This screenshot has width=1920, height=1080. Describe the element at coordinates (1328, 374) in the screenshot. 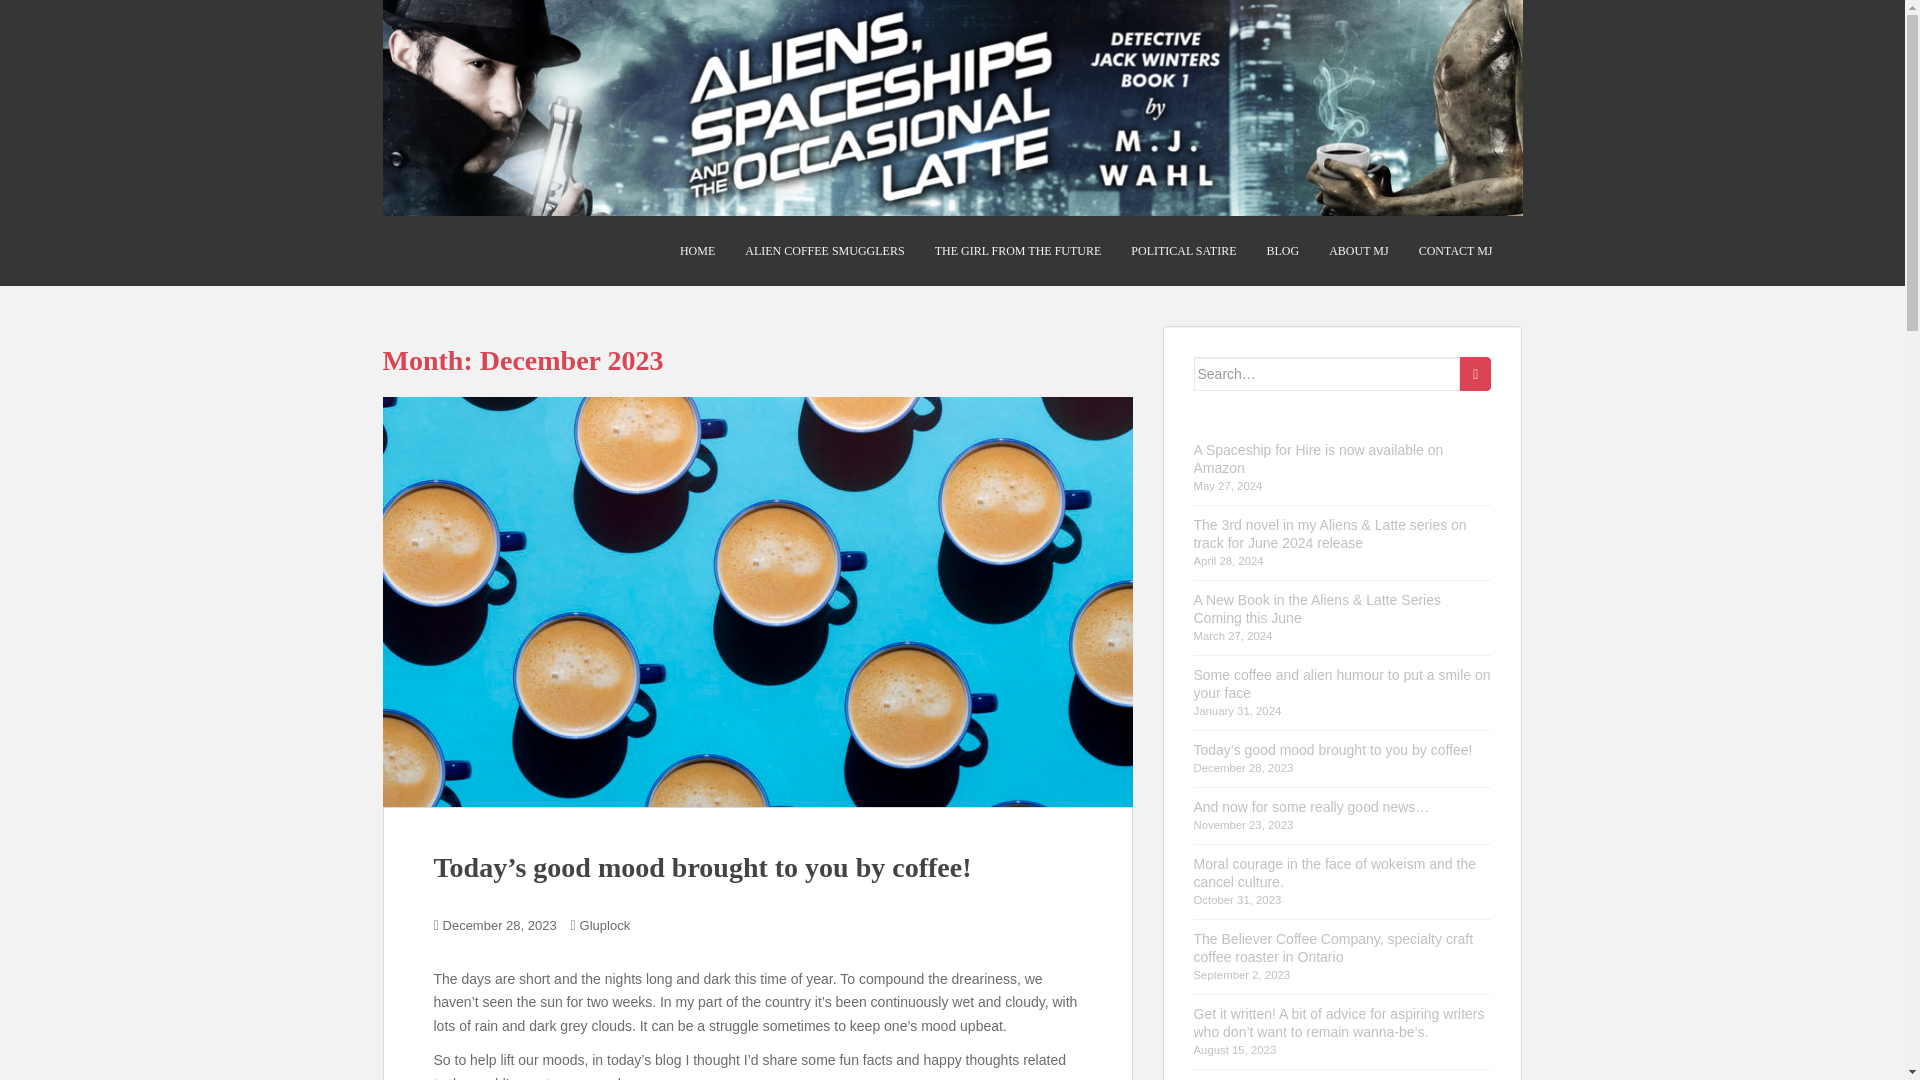

I see `Search for:` at that location.